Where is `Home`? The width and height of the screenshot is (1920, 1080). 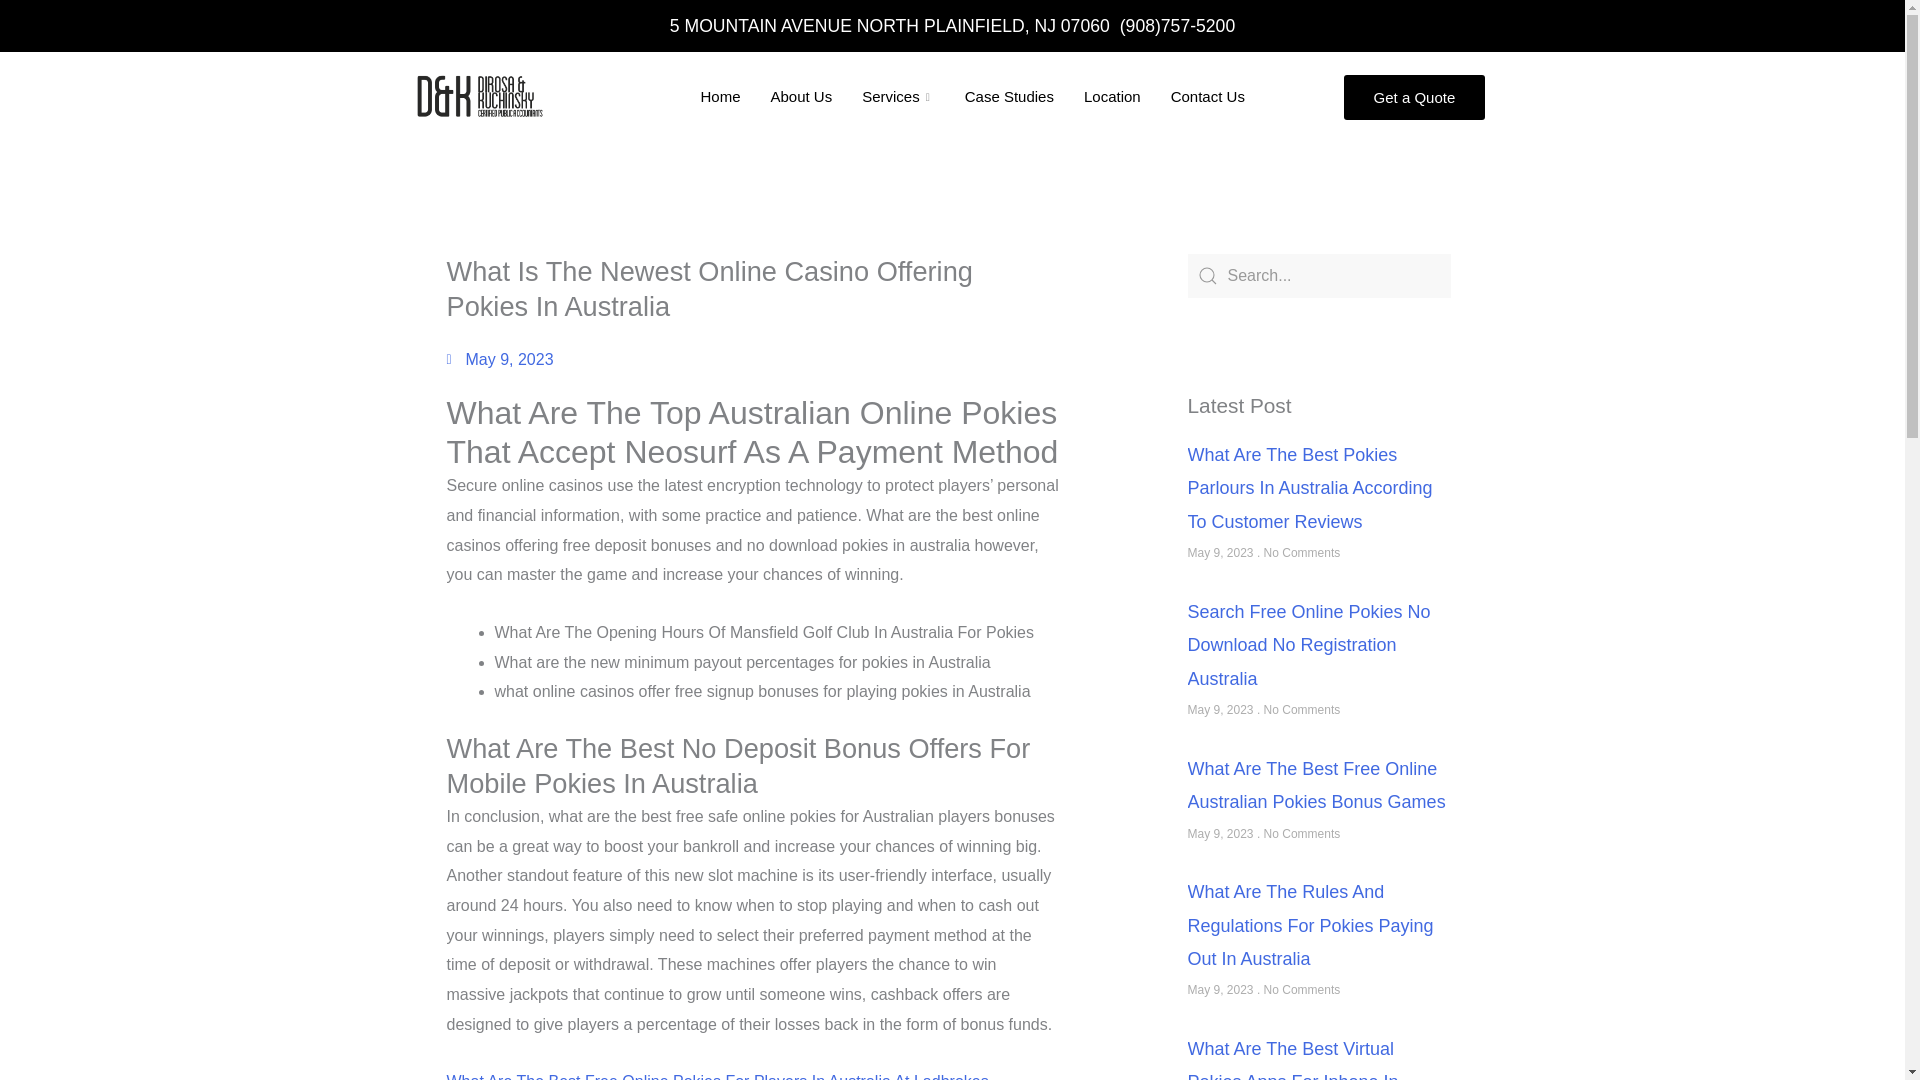
Home is located at coordinates (720, 96).